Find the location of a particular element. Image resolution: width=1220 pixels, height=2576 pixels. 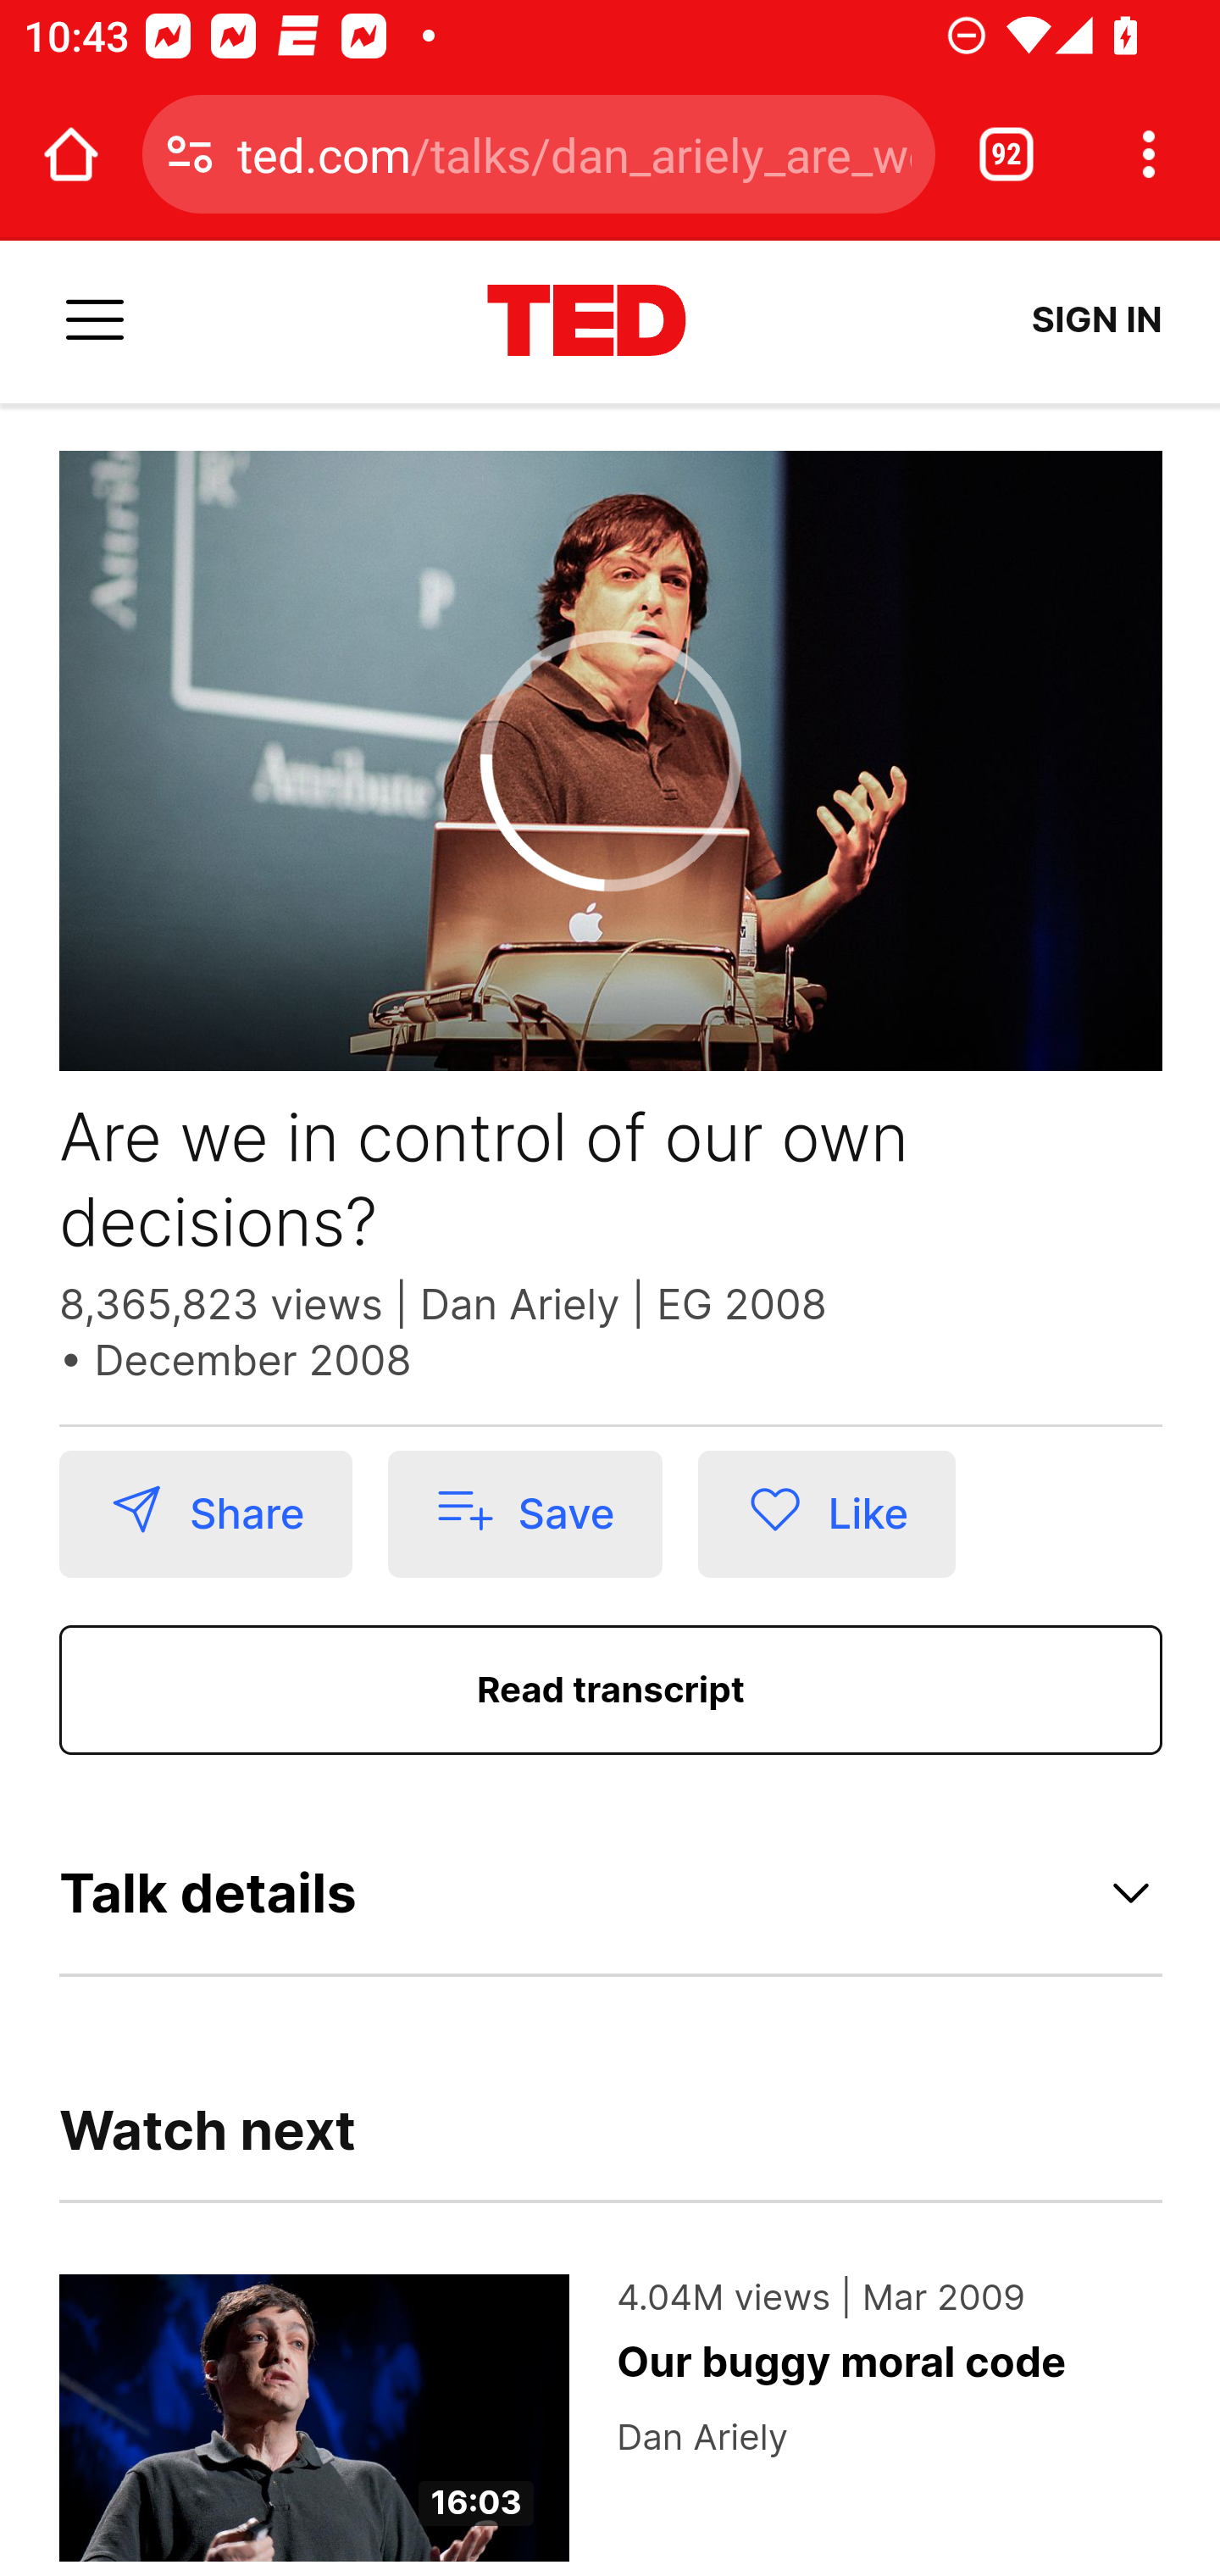

Switch or close tabs is located at coordinates (1006, 154).